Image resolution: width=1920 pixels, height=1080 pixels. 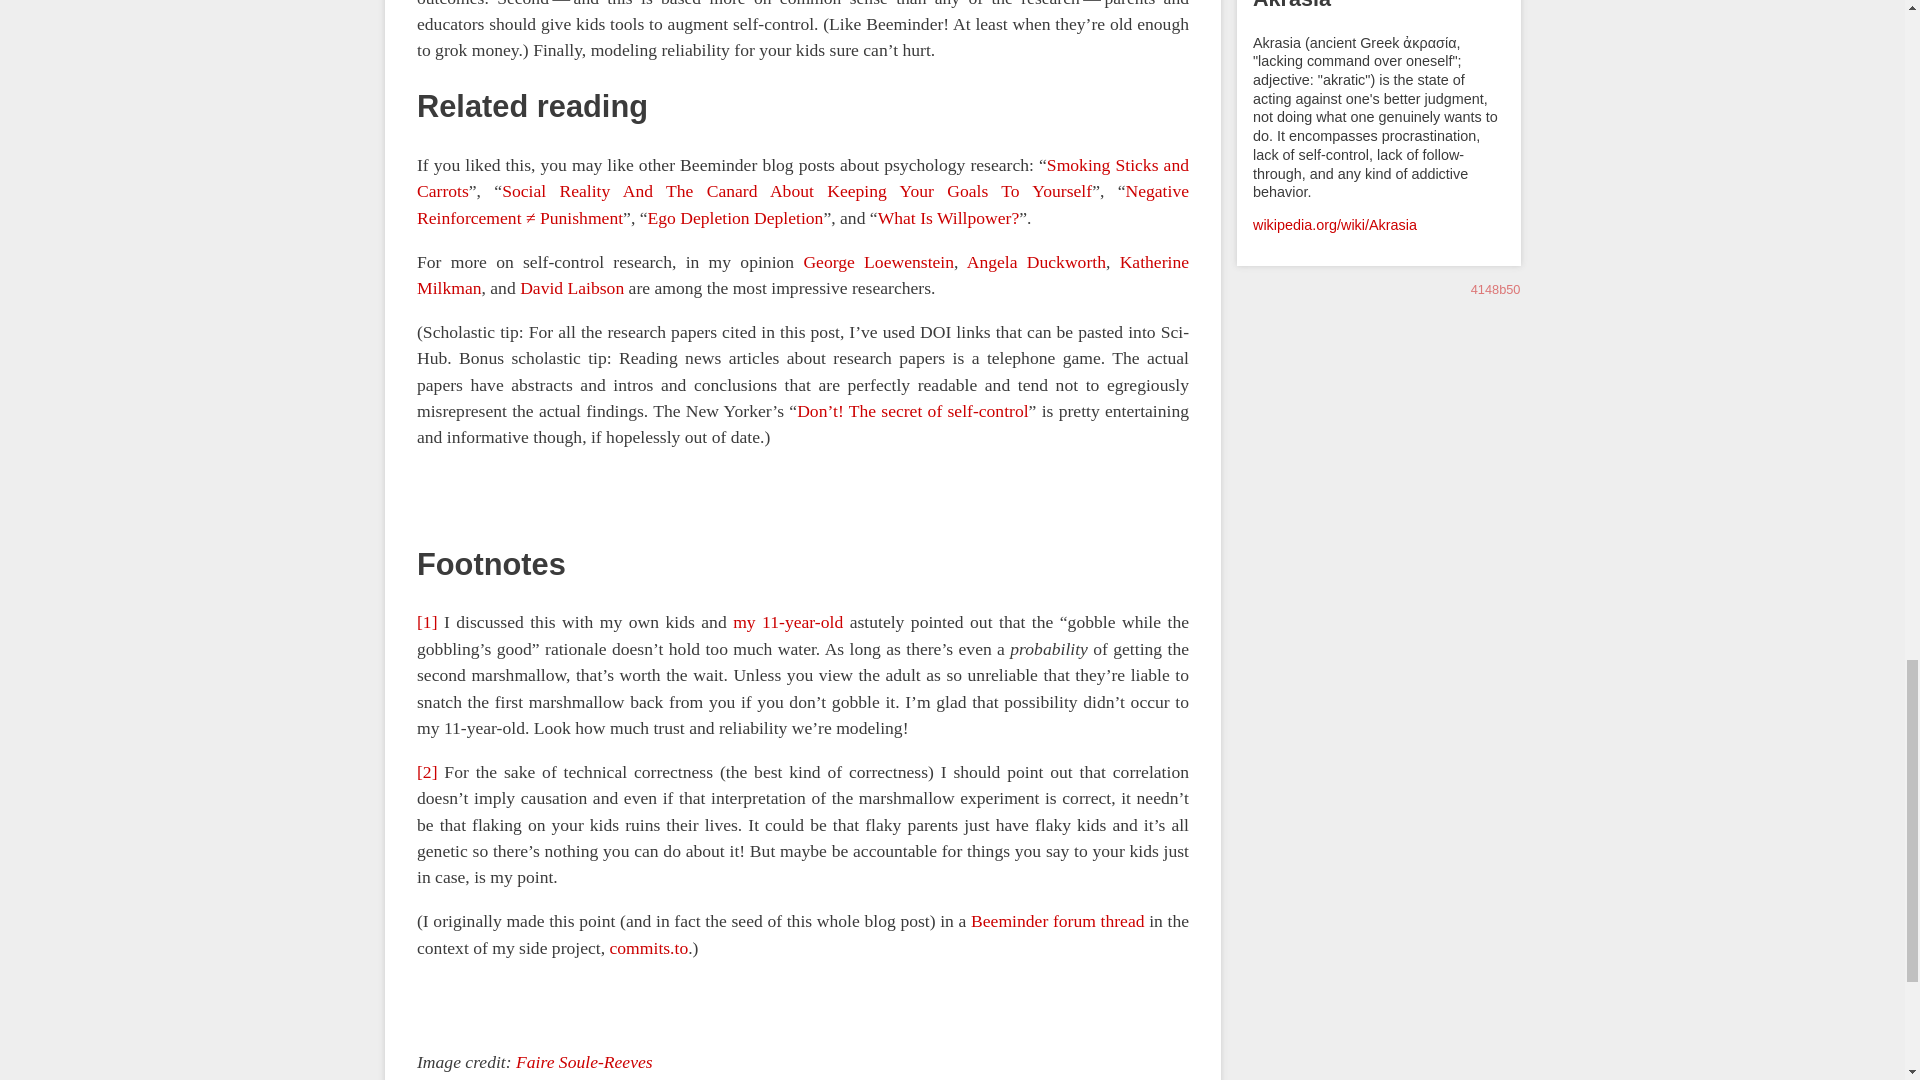 What do you see at coordinates (802, 176) in the screenshot?
I see `Smoking Sticks and Carrots` at bounding box center [802, 176].